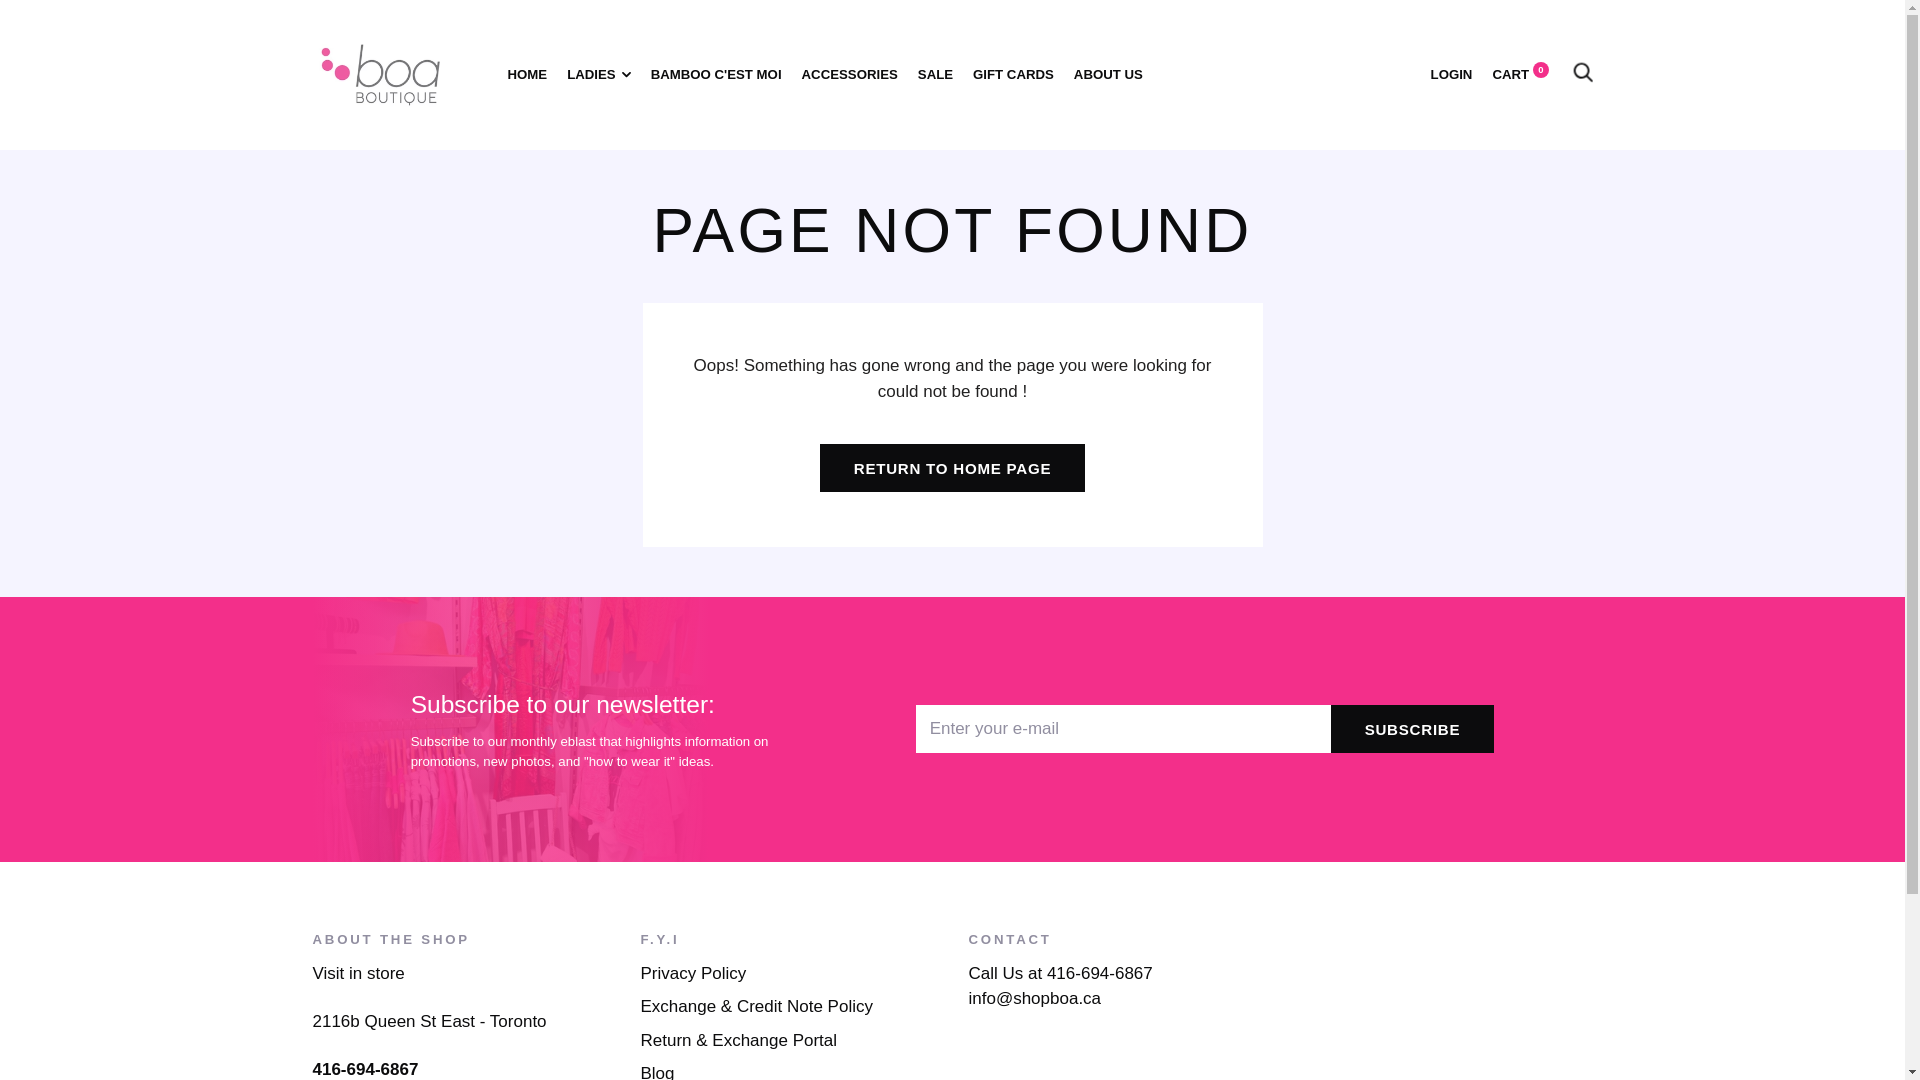  Describe the element at coordinates (716, 74) in the screenshot. I see `BAMBOO C'EST MOI` at that location.